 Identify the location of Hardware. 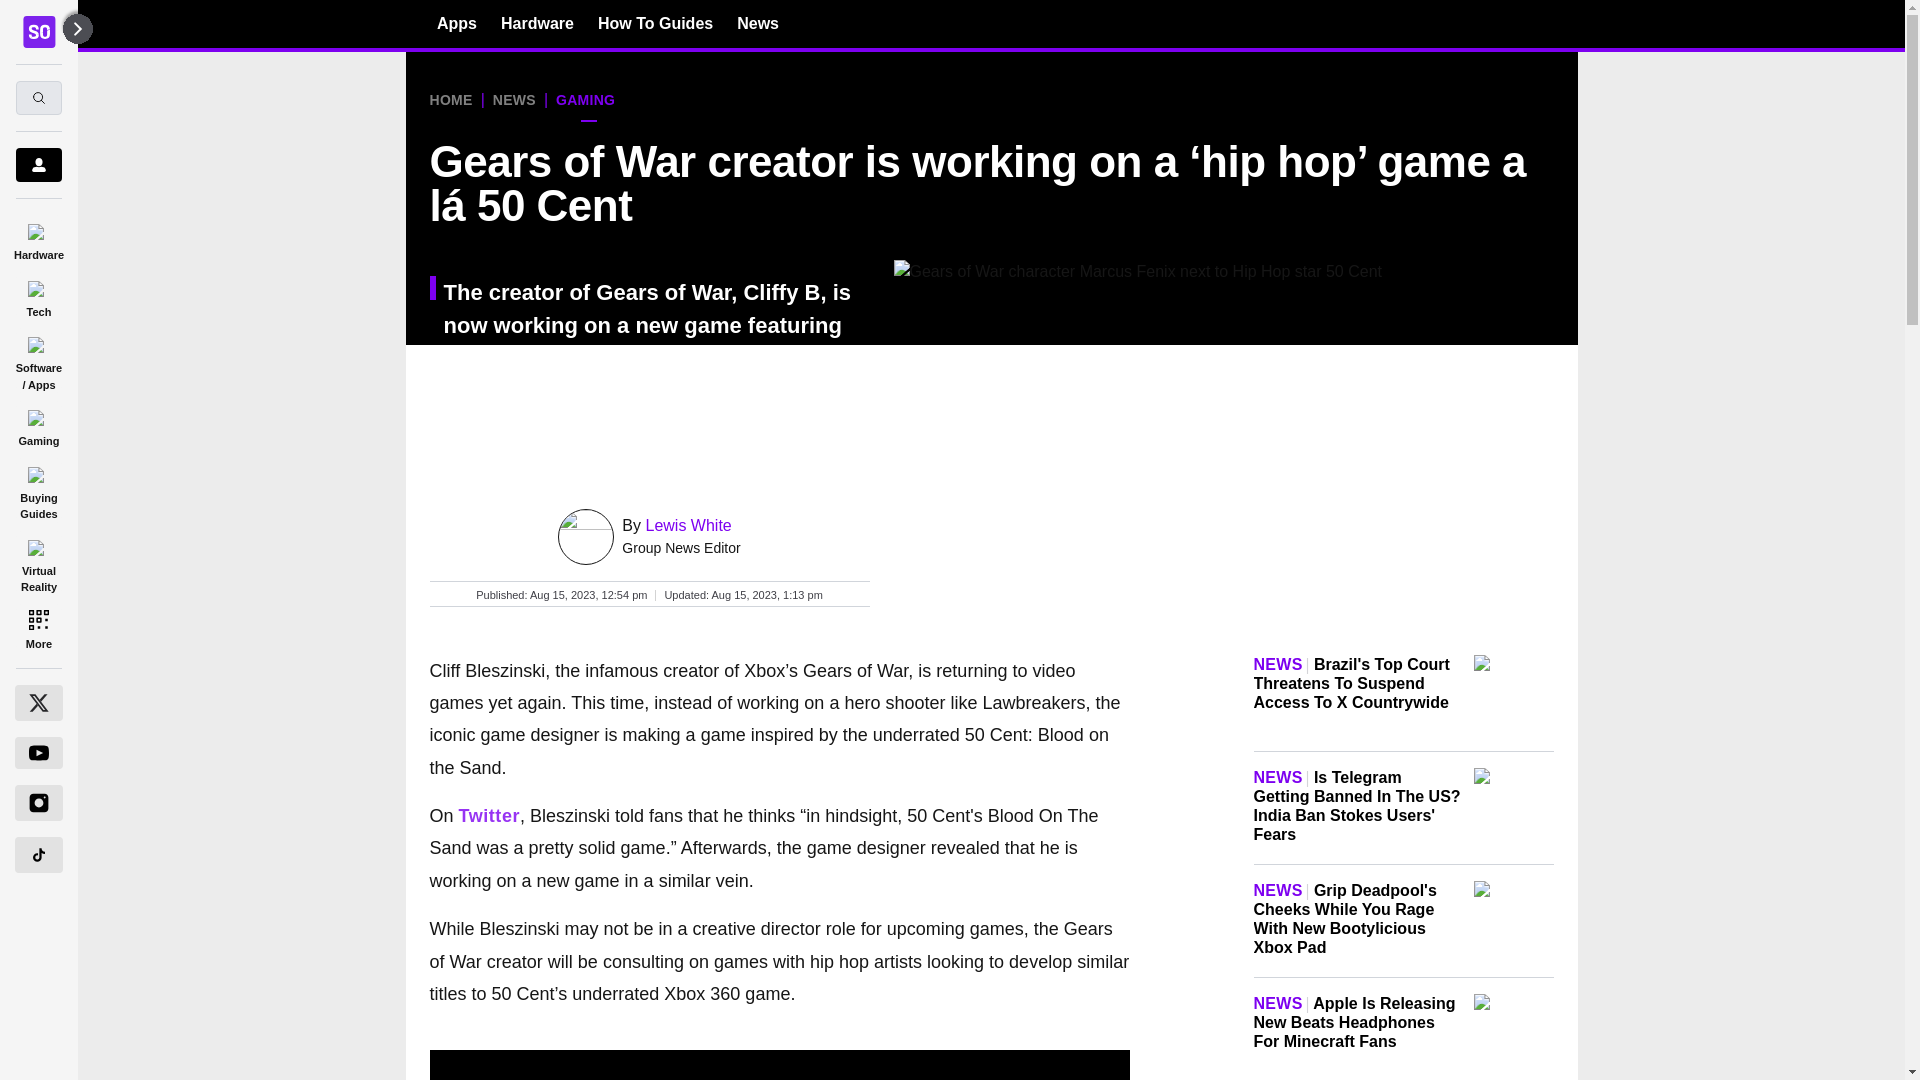
(538, 23).